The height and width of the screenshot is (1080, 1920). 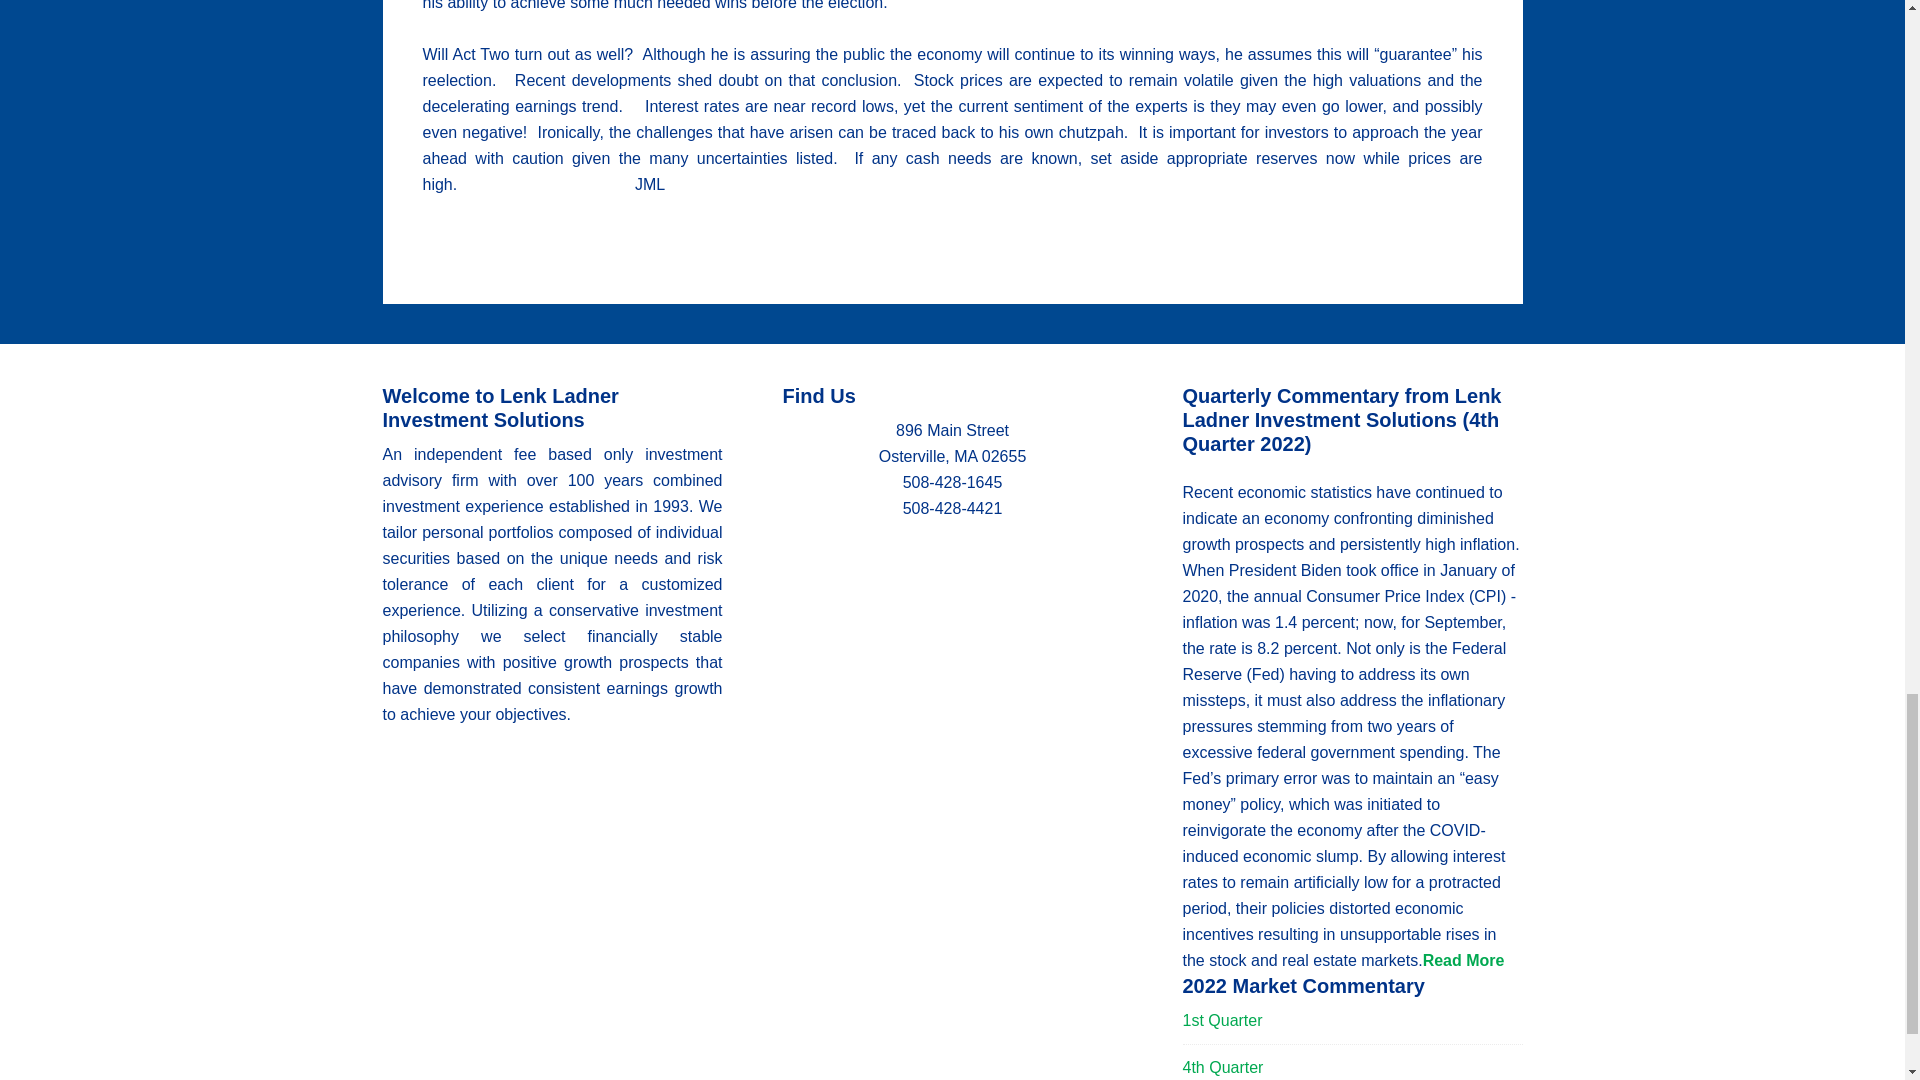 I want to click on 1st Quarter, so click(x=1222, y=1020).